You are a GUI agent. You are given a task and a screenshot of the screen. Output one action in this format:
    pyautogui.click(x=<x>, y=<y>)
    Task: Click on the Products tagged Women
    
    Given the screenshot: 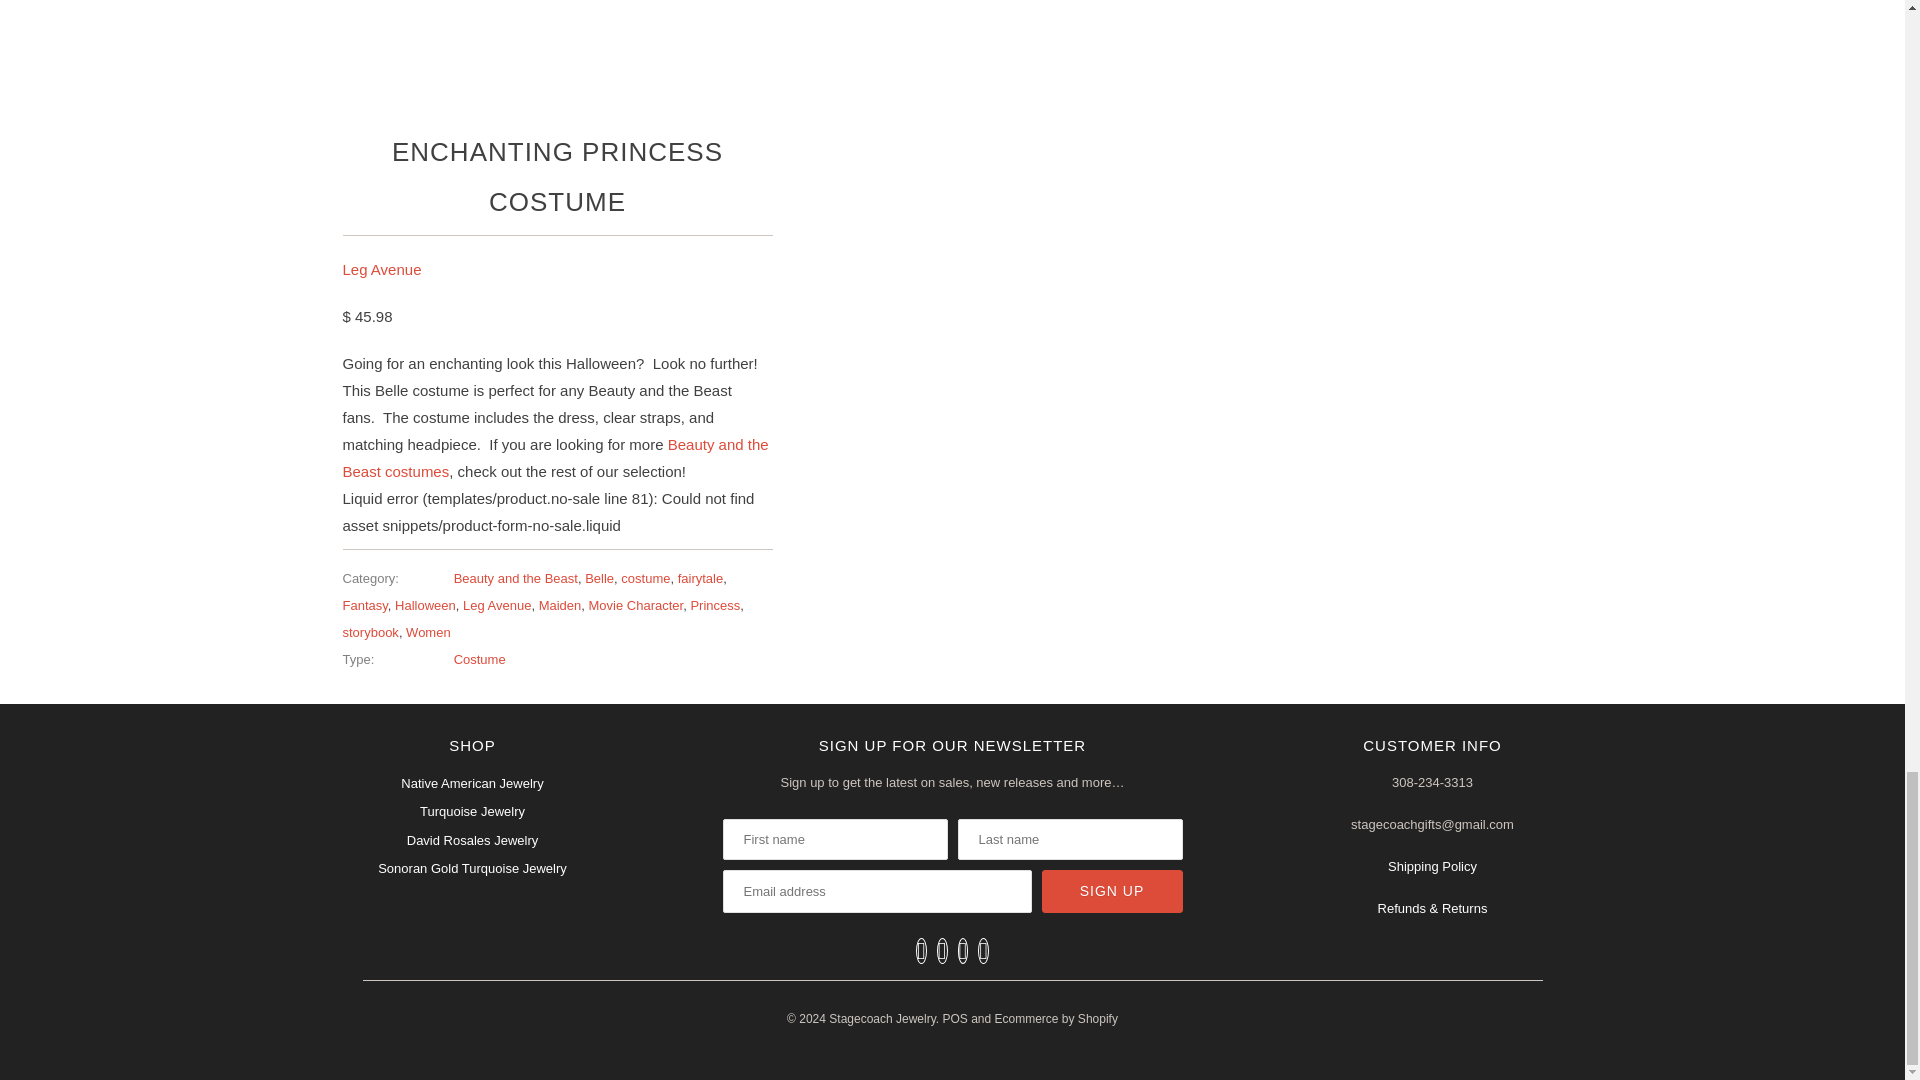 What is the action you would take?
    pyautogui.click(x=428, y=632)
    